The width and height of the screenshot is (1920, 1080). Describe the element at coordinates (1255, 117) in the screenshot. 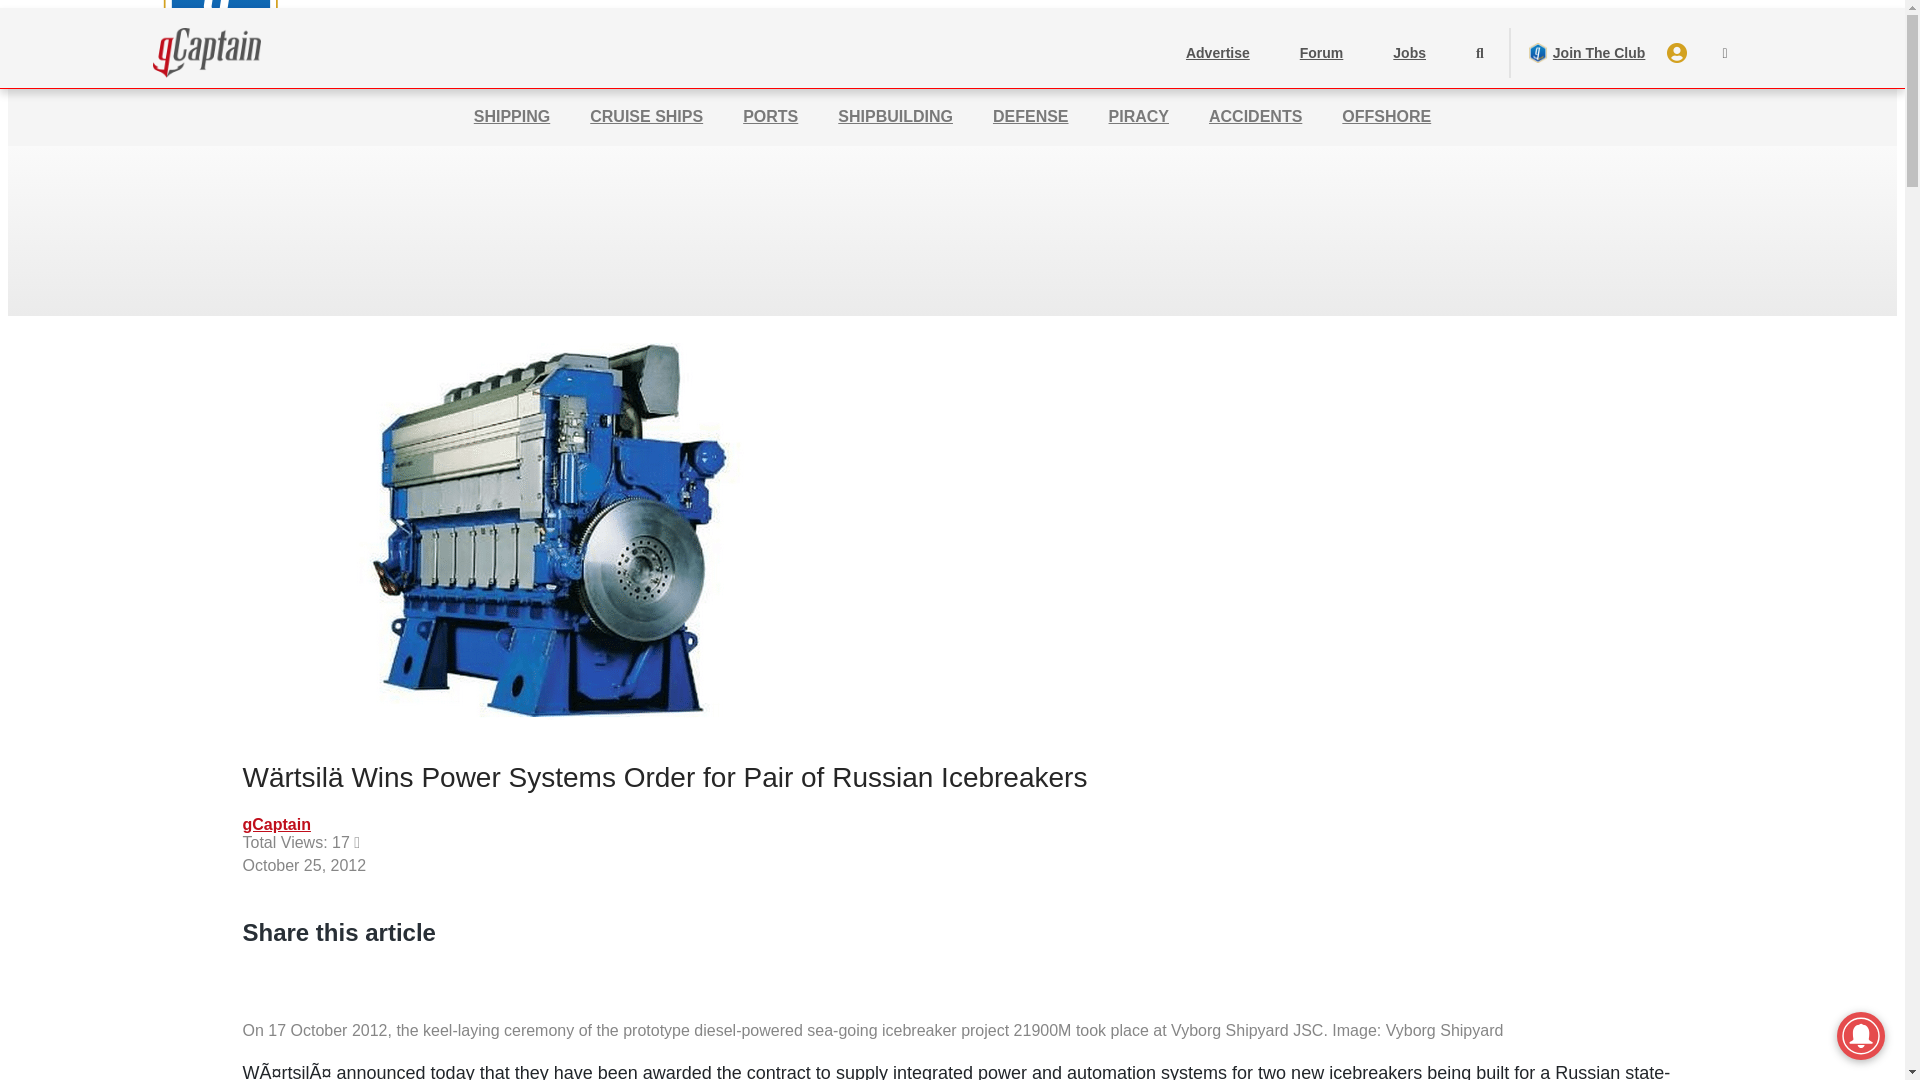

I see `ACCIDENTS` at that location.